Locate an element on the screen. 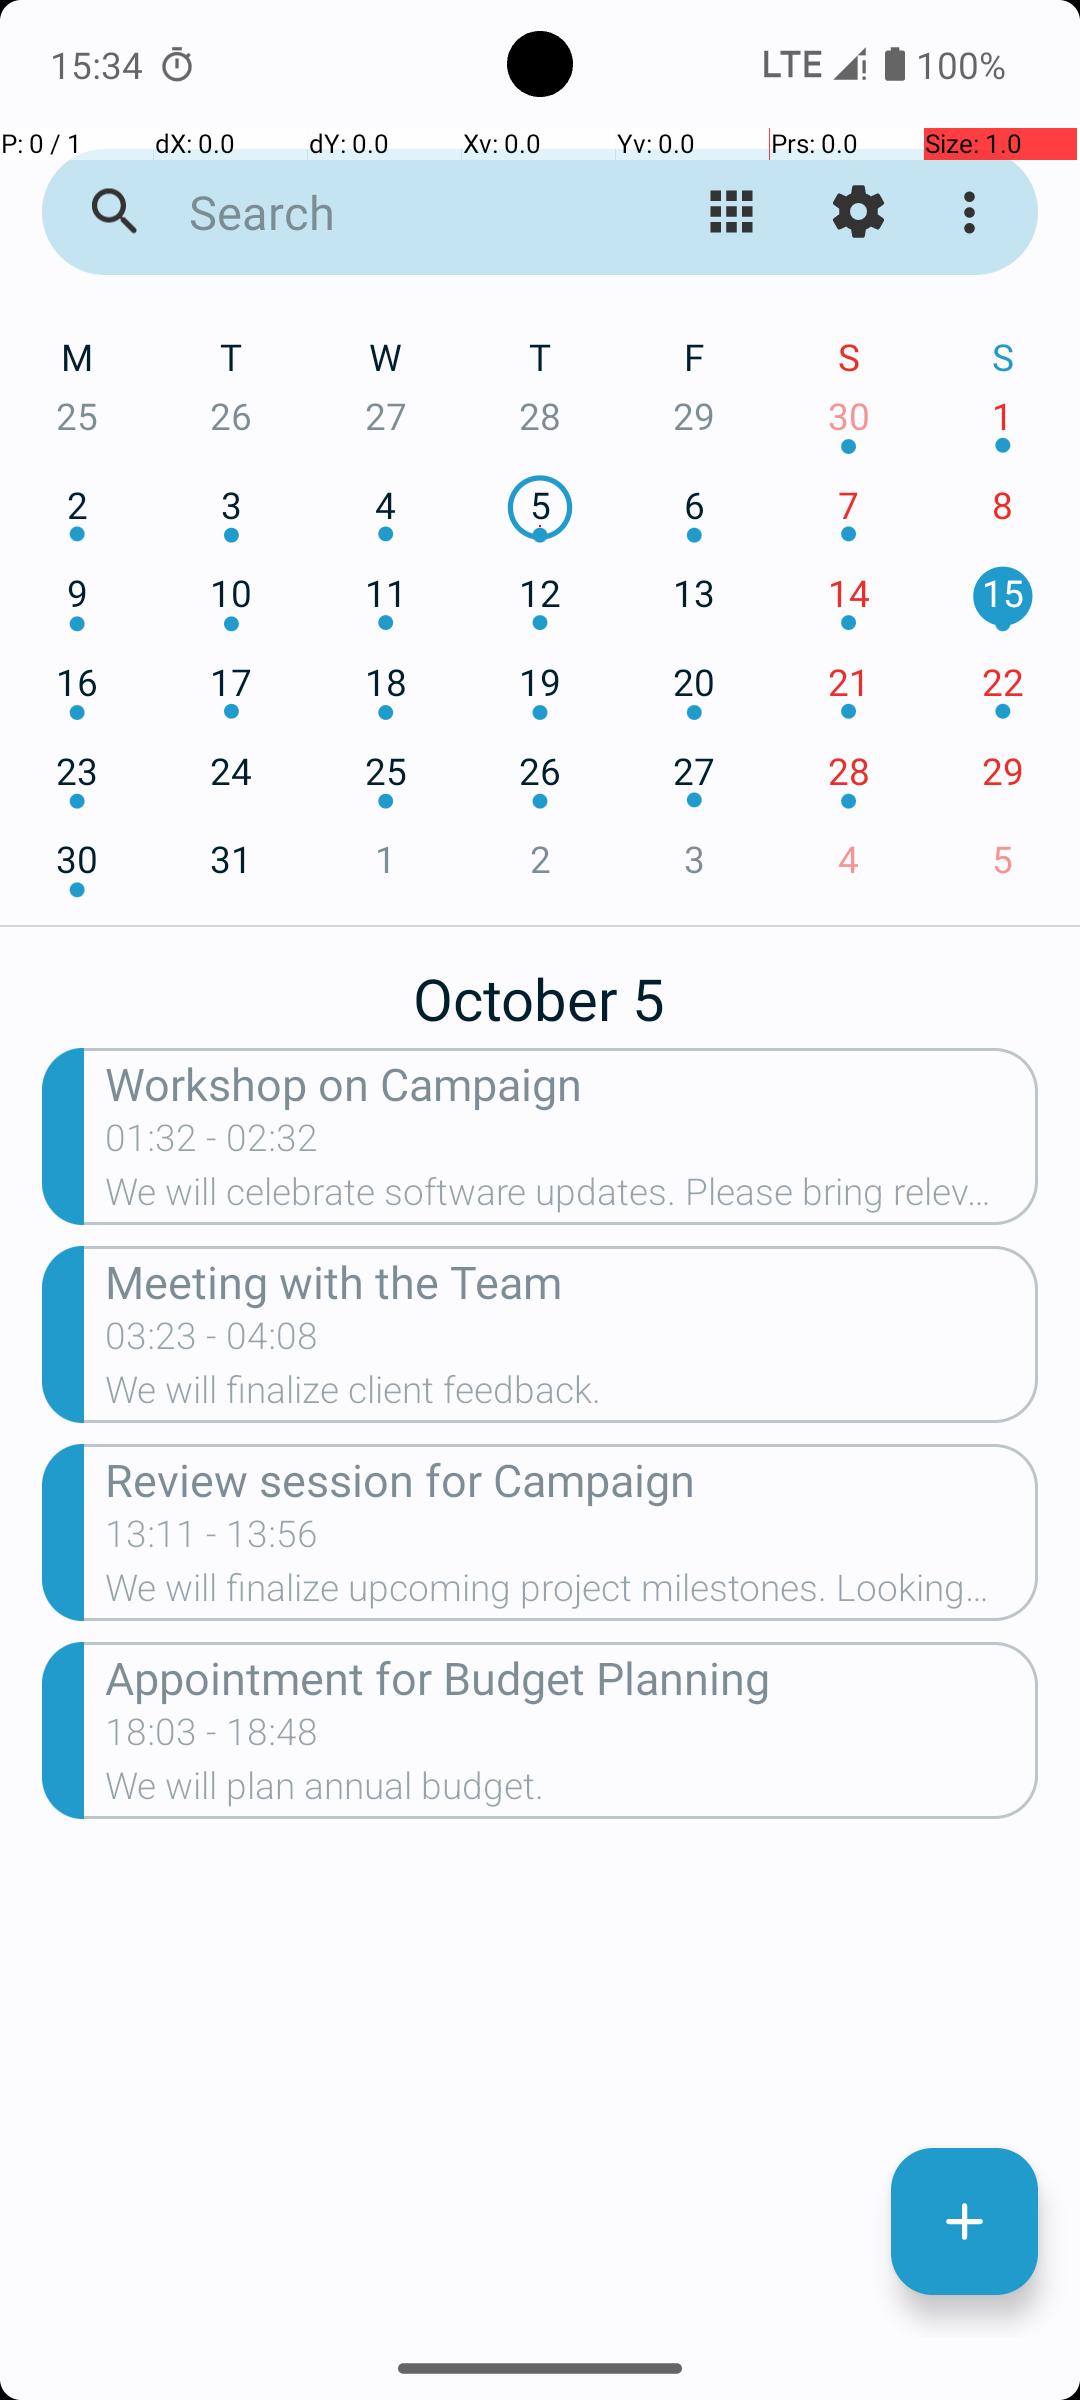 This screenshot has width=1080, height=2400. October 5 is located at coordinates (540, 988).